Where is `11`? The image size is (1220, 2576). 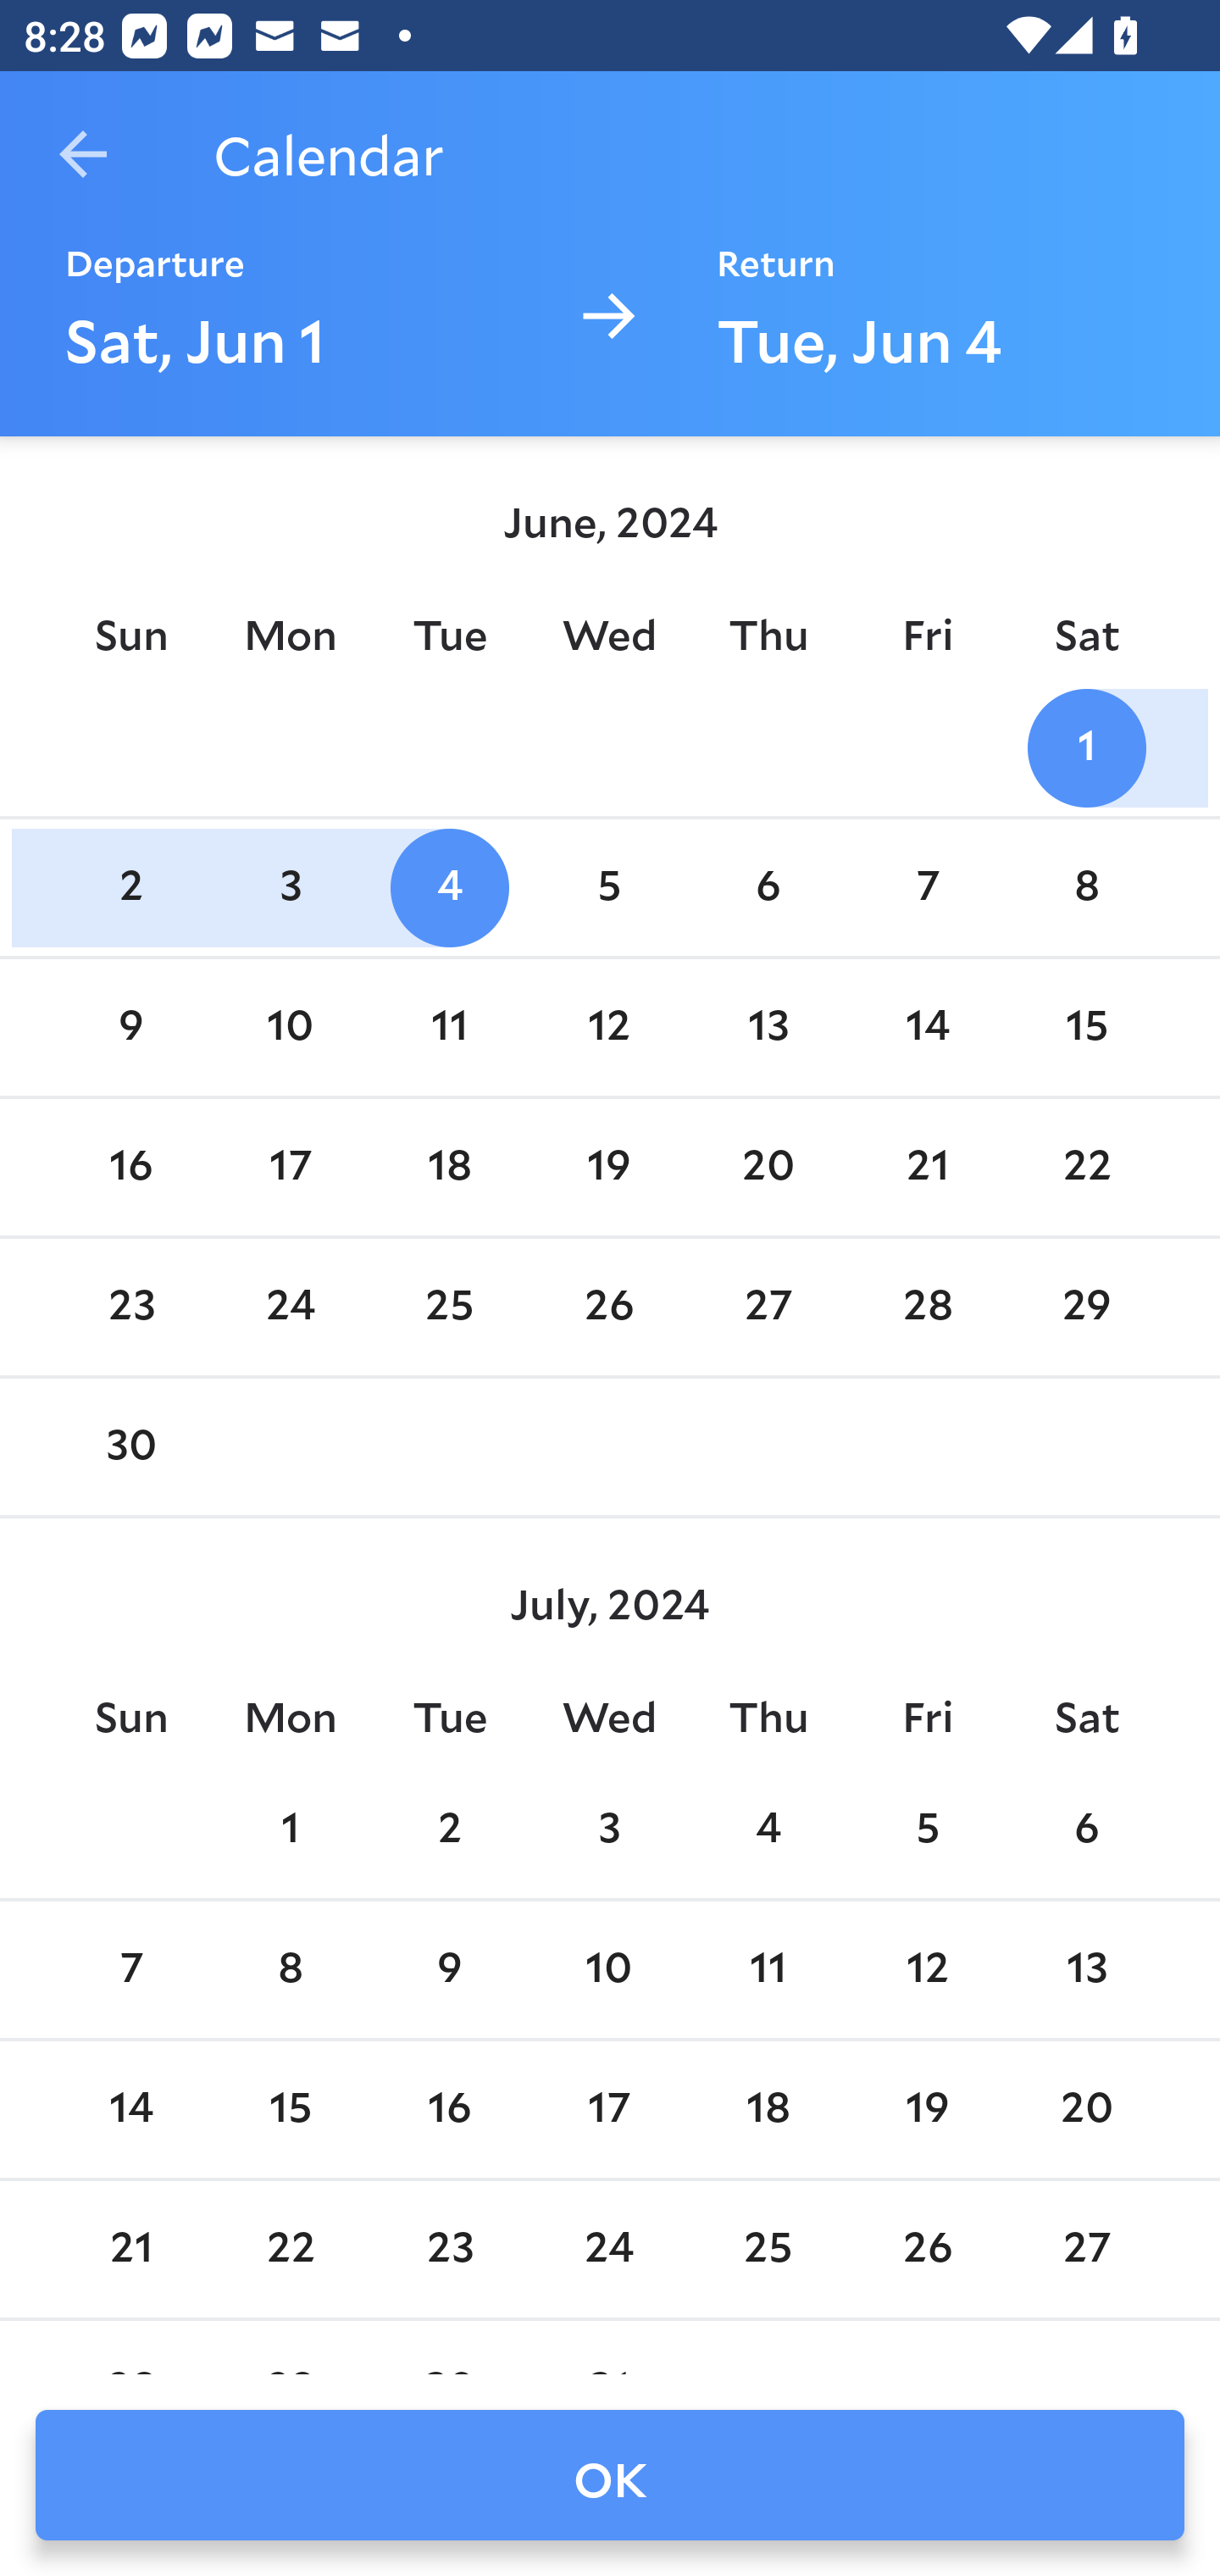
11 is located at coordinates (768, 1970).